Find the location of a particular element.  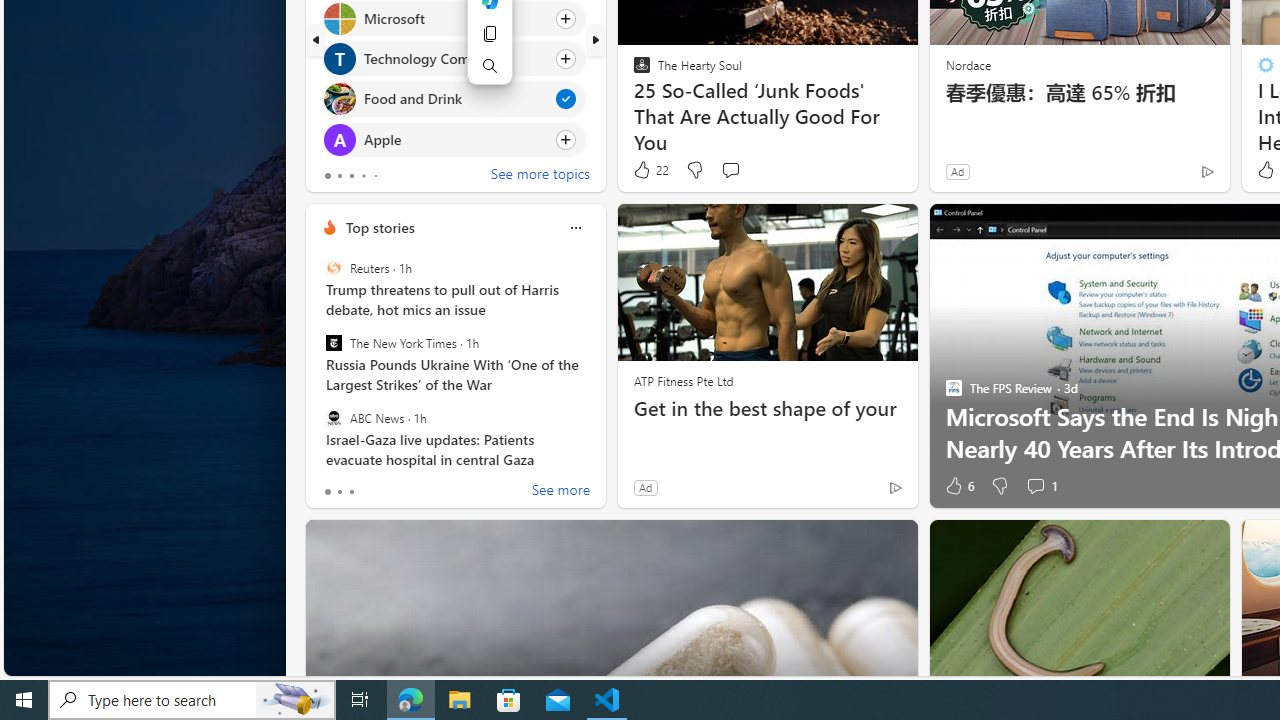

Reuters is located at coordinates (333, 268).